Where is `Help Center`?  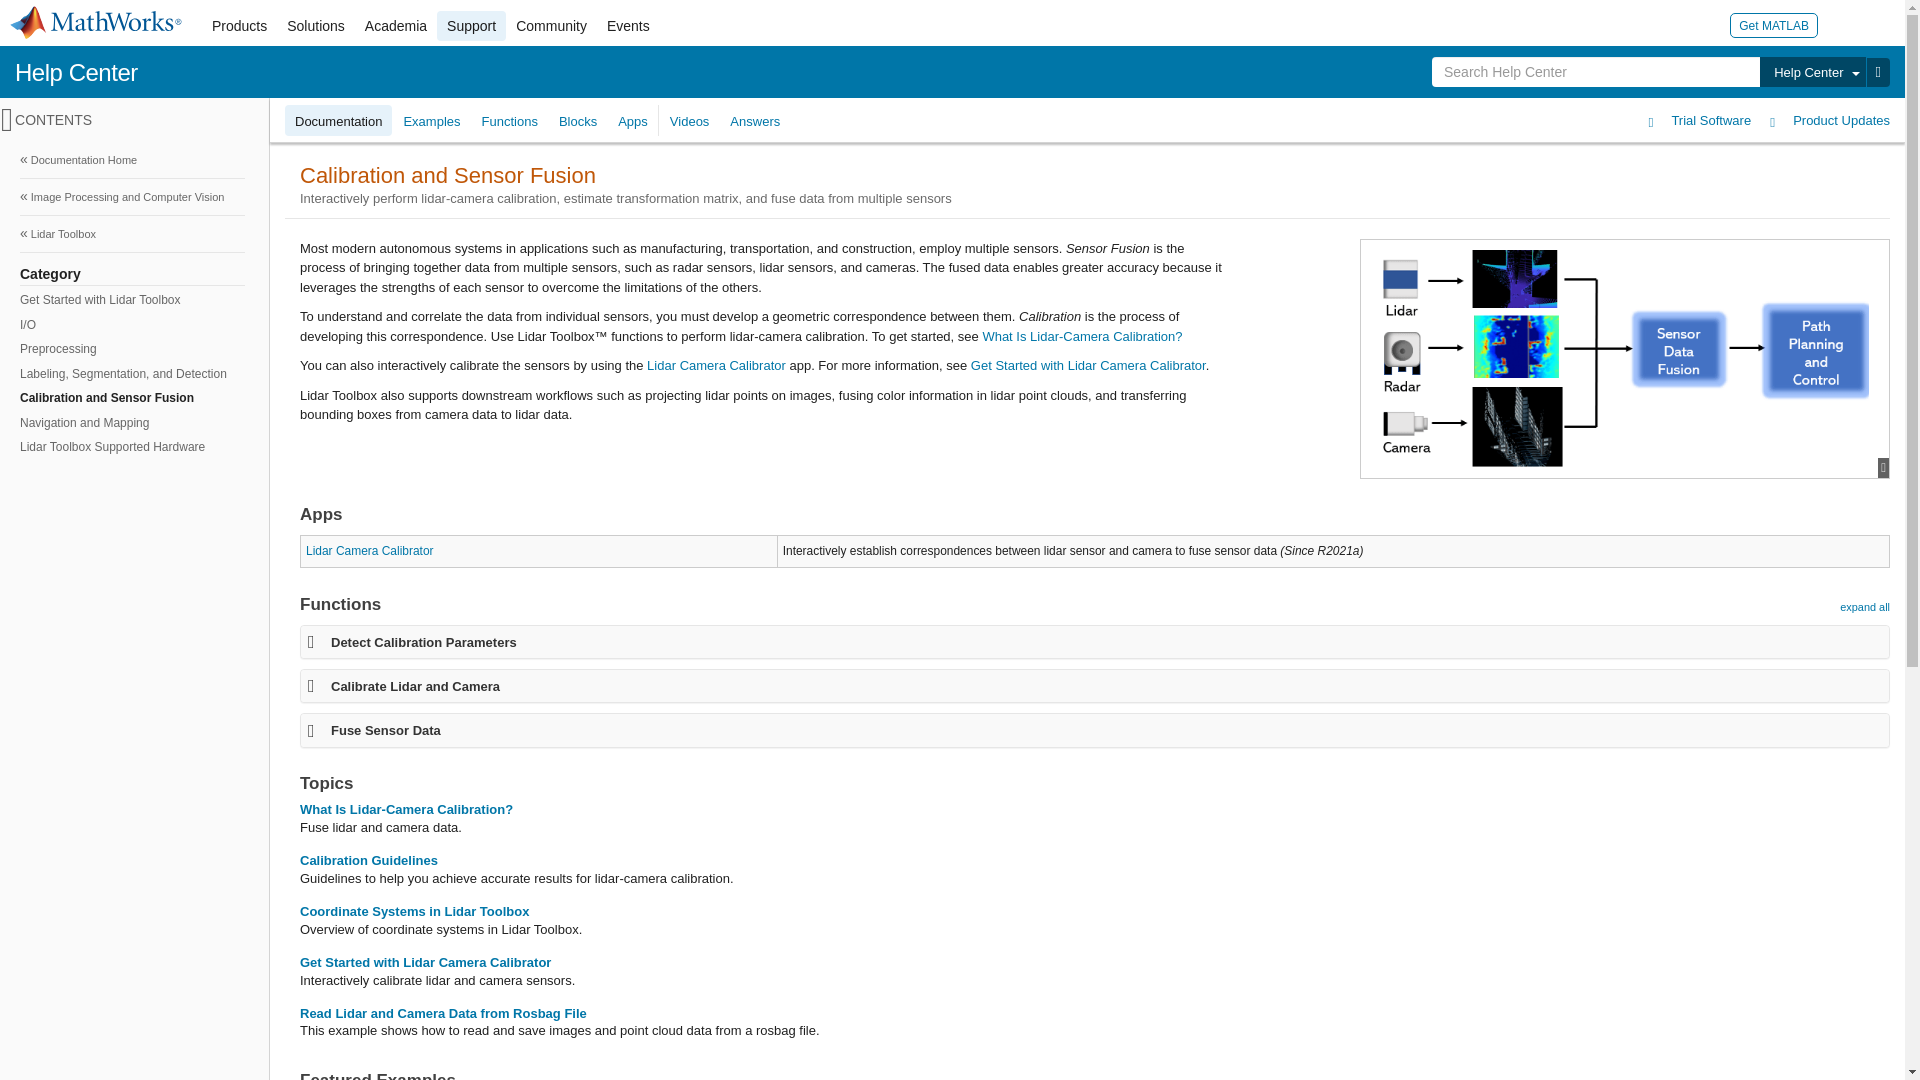 Help Center is located at coordinates (1812, 72).